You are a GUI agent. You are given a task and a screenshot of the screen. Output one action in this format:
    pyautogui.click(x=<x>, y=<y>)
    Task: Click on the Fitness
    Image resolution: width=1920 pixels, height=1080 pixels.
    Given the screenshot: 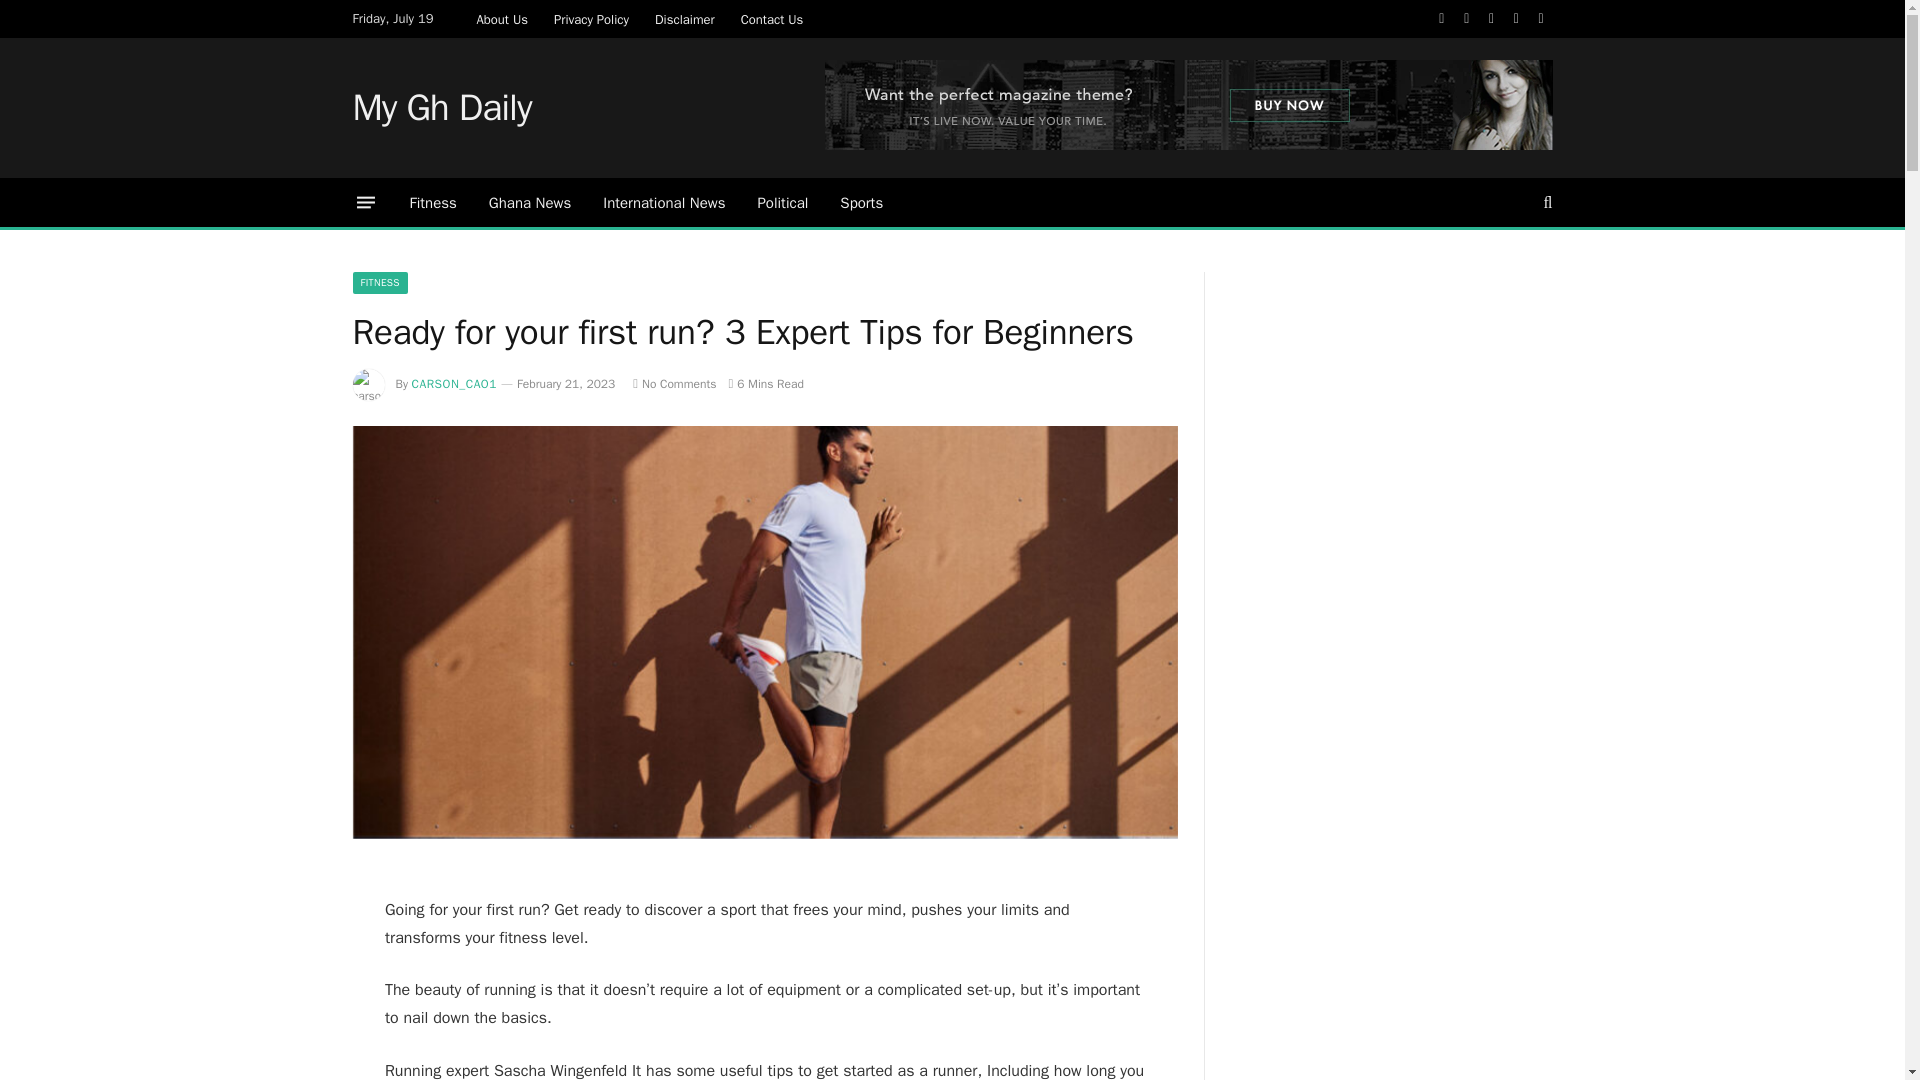 What is the action you would take?
    pyautogui.click(x=432, y=202)
    